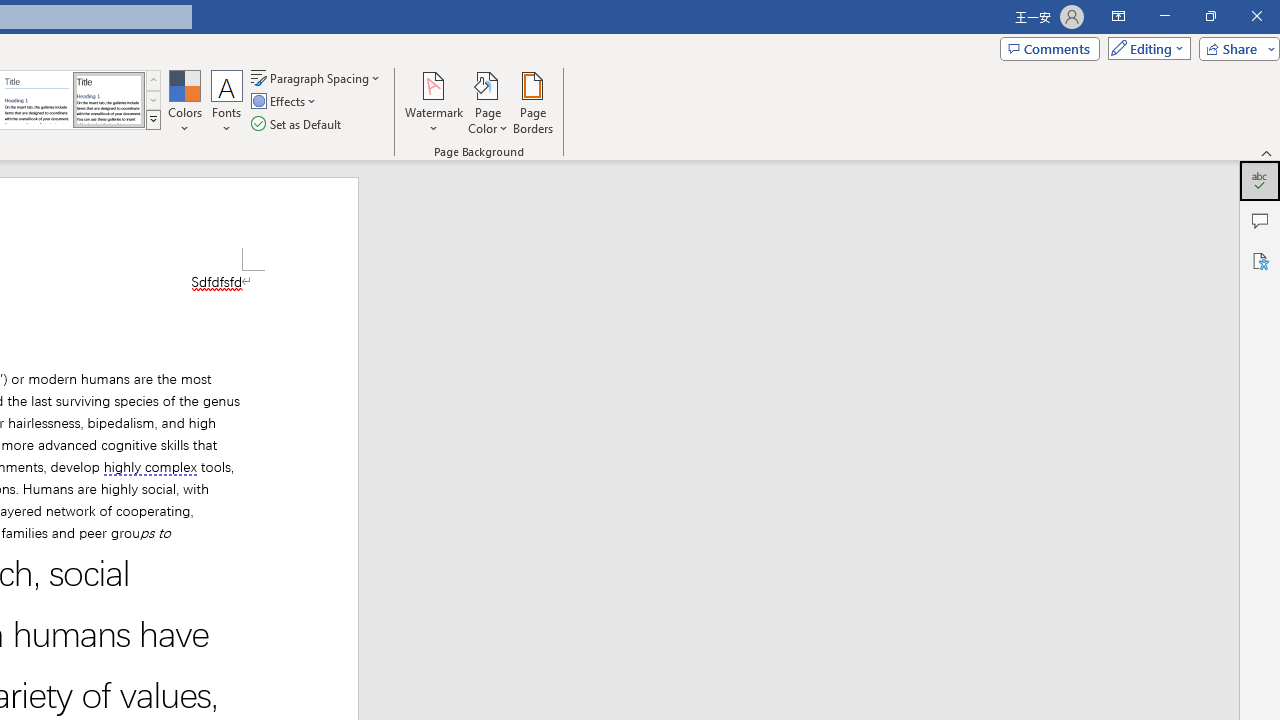  What do you see at coordinates (532, 102) in the screenshot?
I see `Page Borders...` at bounding box center [532, 102].